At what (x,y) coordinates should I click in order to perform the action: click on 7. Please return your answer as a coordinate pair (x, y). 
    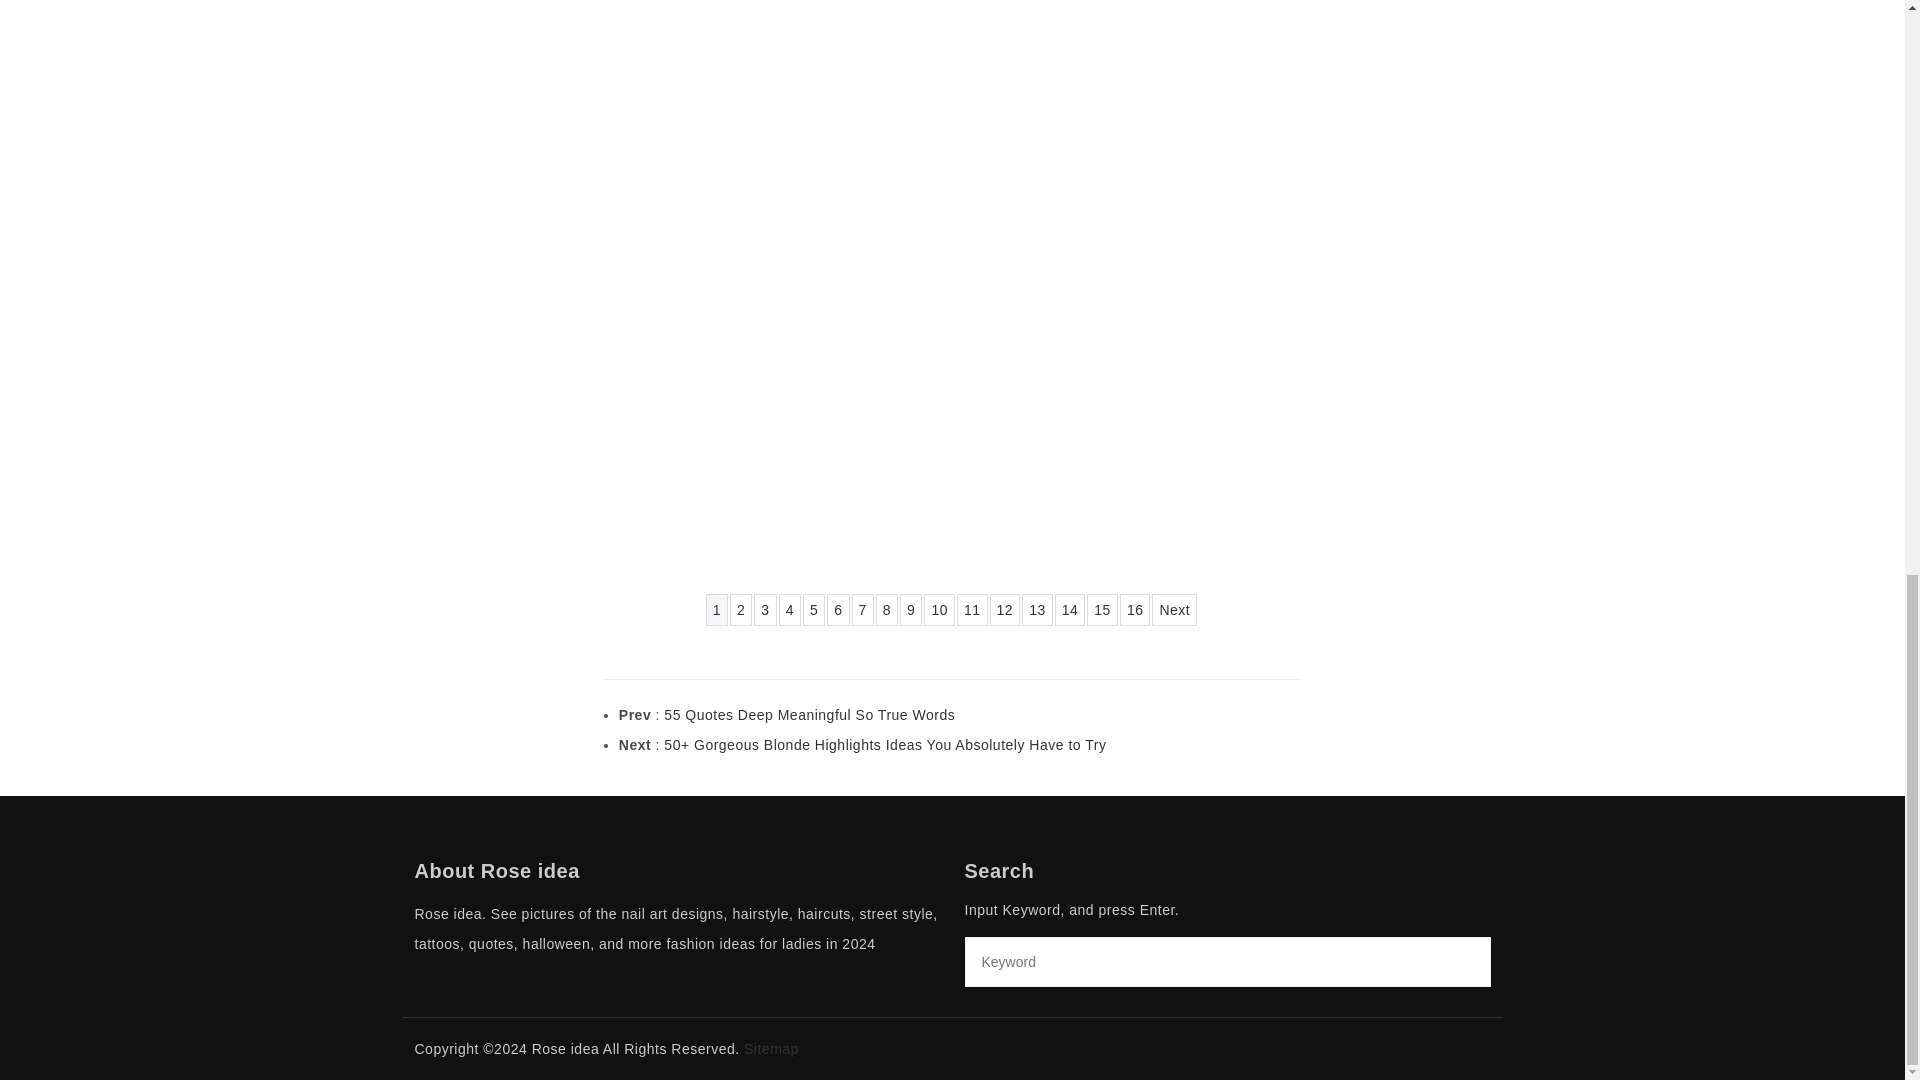
    Looking at the image, I should click on (862, 610).